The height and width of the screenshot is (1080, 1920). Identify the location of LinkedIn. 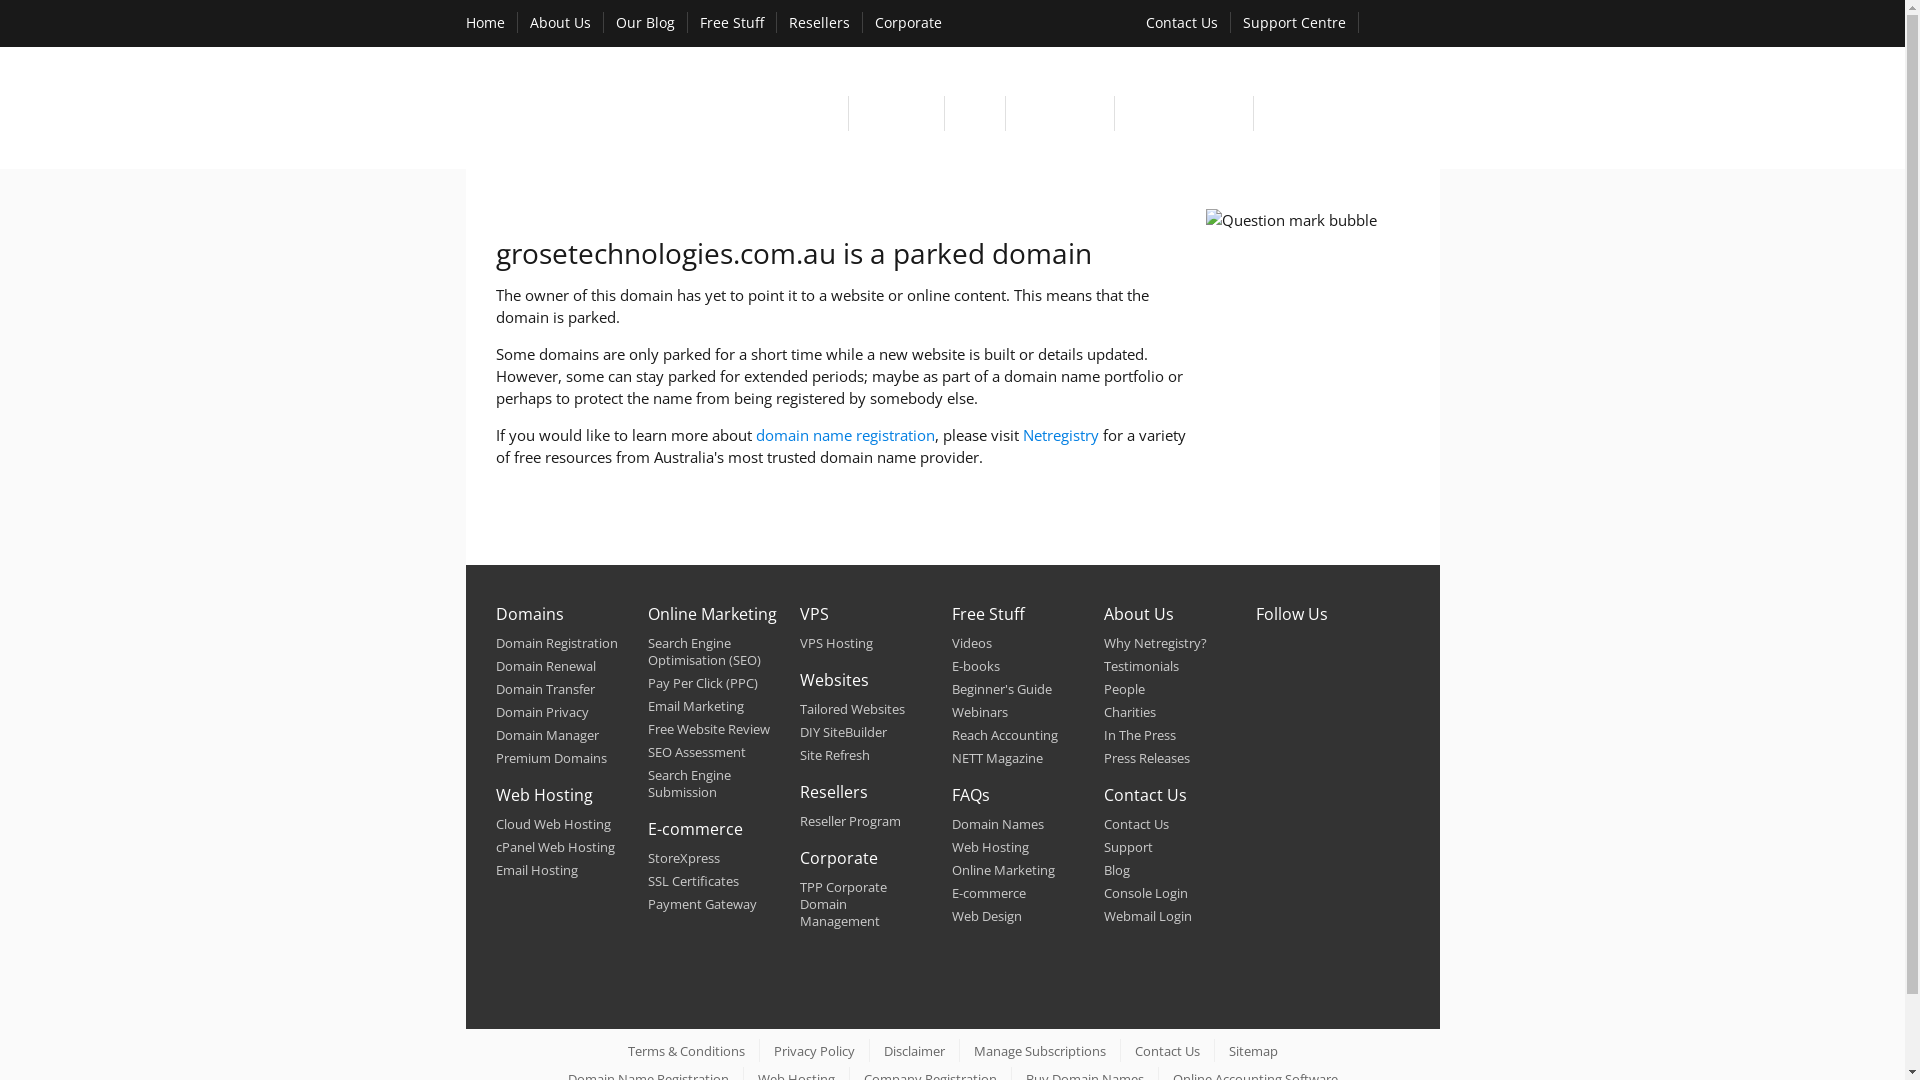
(1360, 653).